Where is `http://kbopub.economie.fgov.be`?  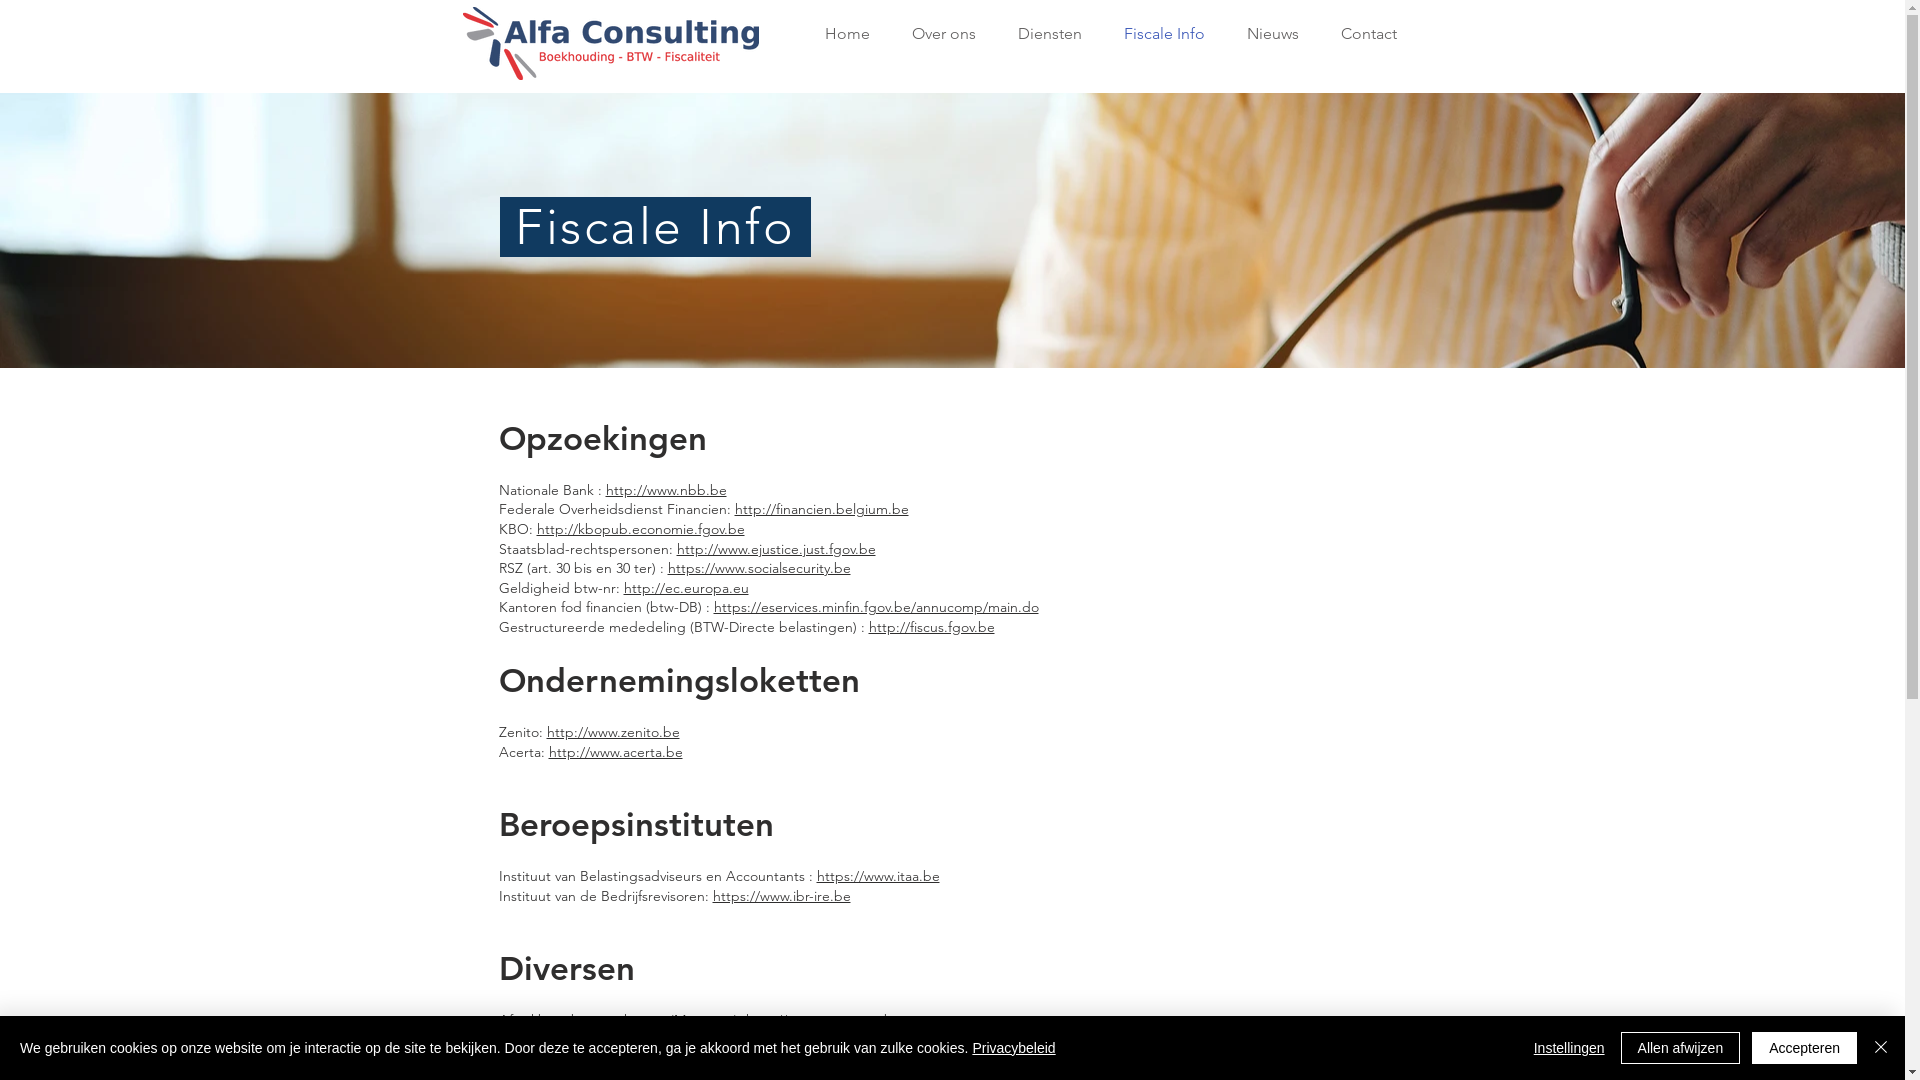
http://kbopub.economie.fgov.be is located at coordinates (640, 529).